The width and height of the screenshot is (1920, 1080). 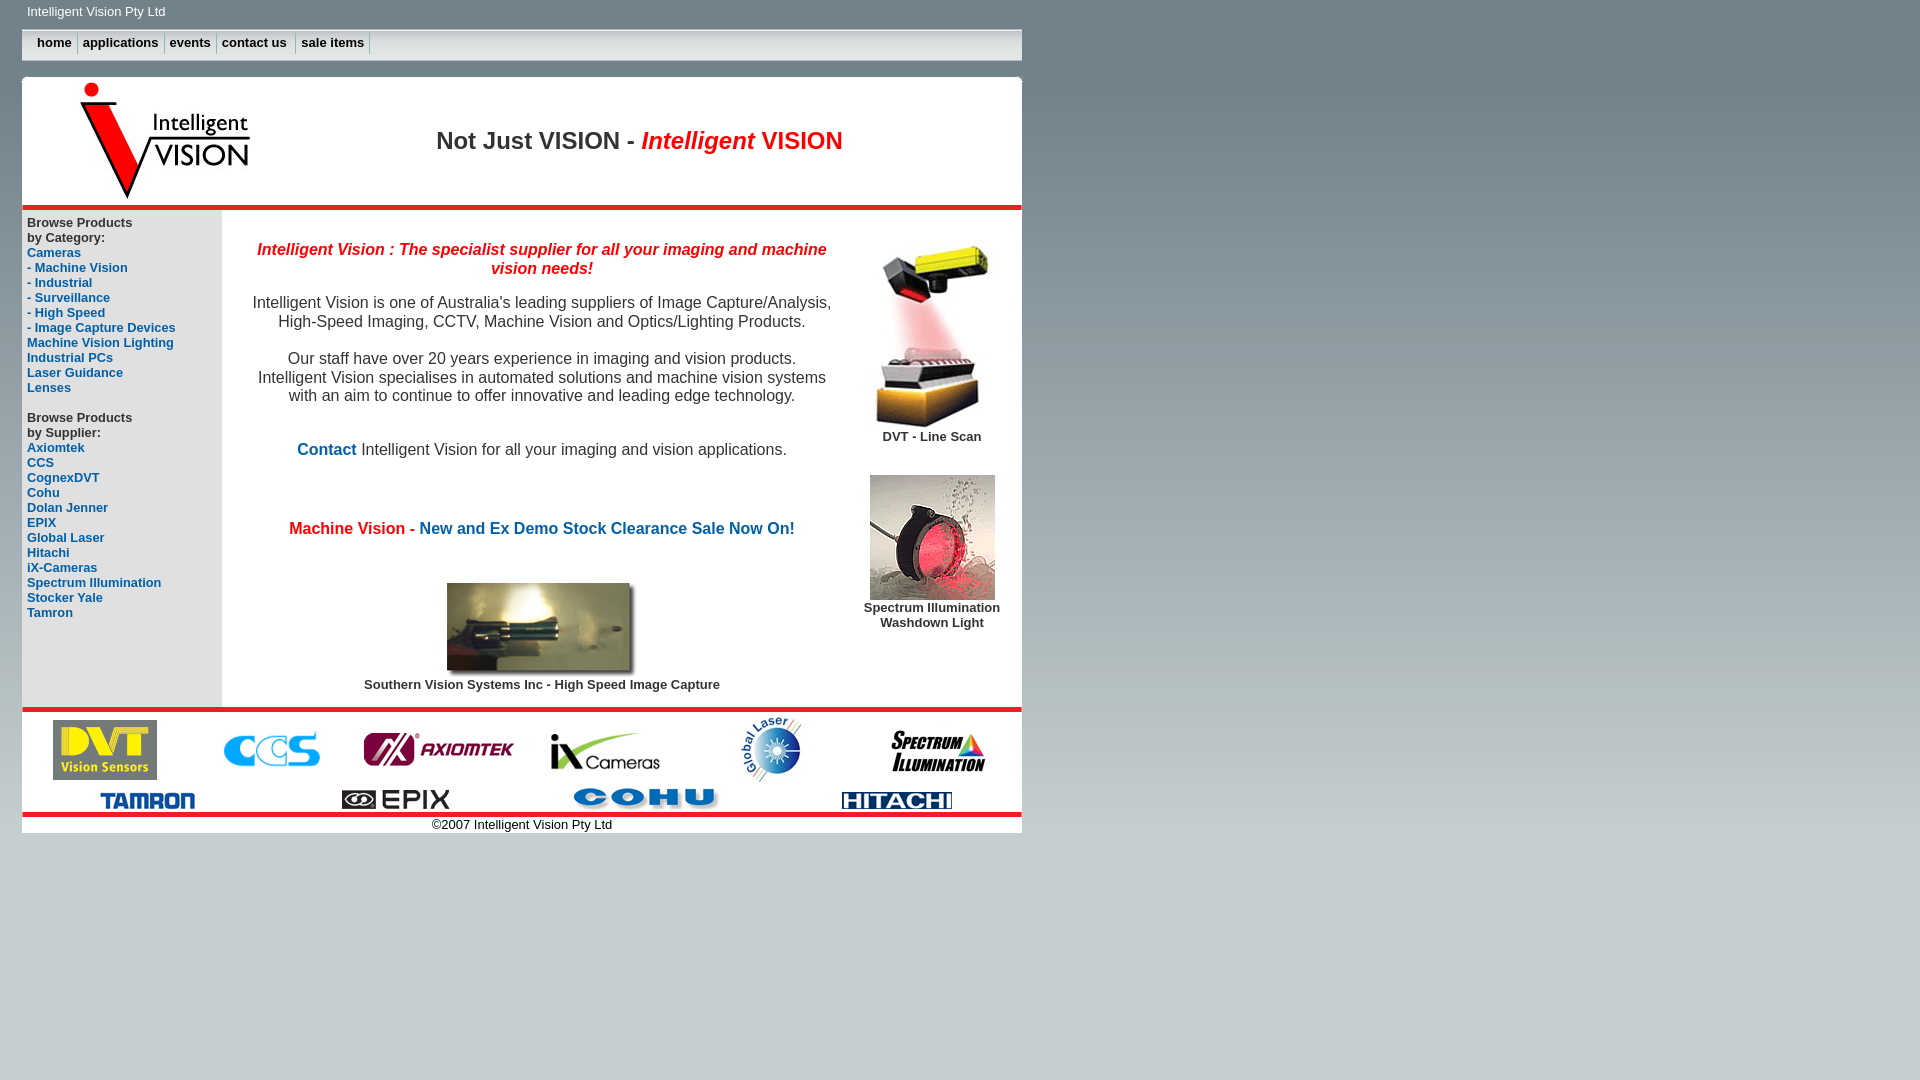 What do you see at coordinates (50, 612) in the screenshot?
I see `Tamron` at bounding box center [50, 612].